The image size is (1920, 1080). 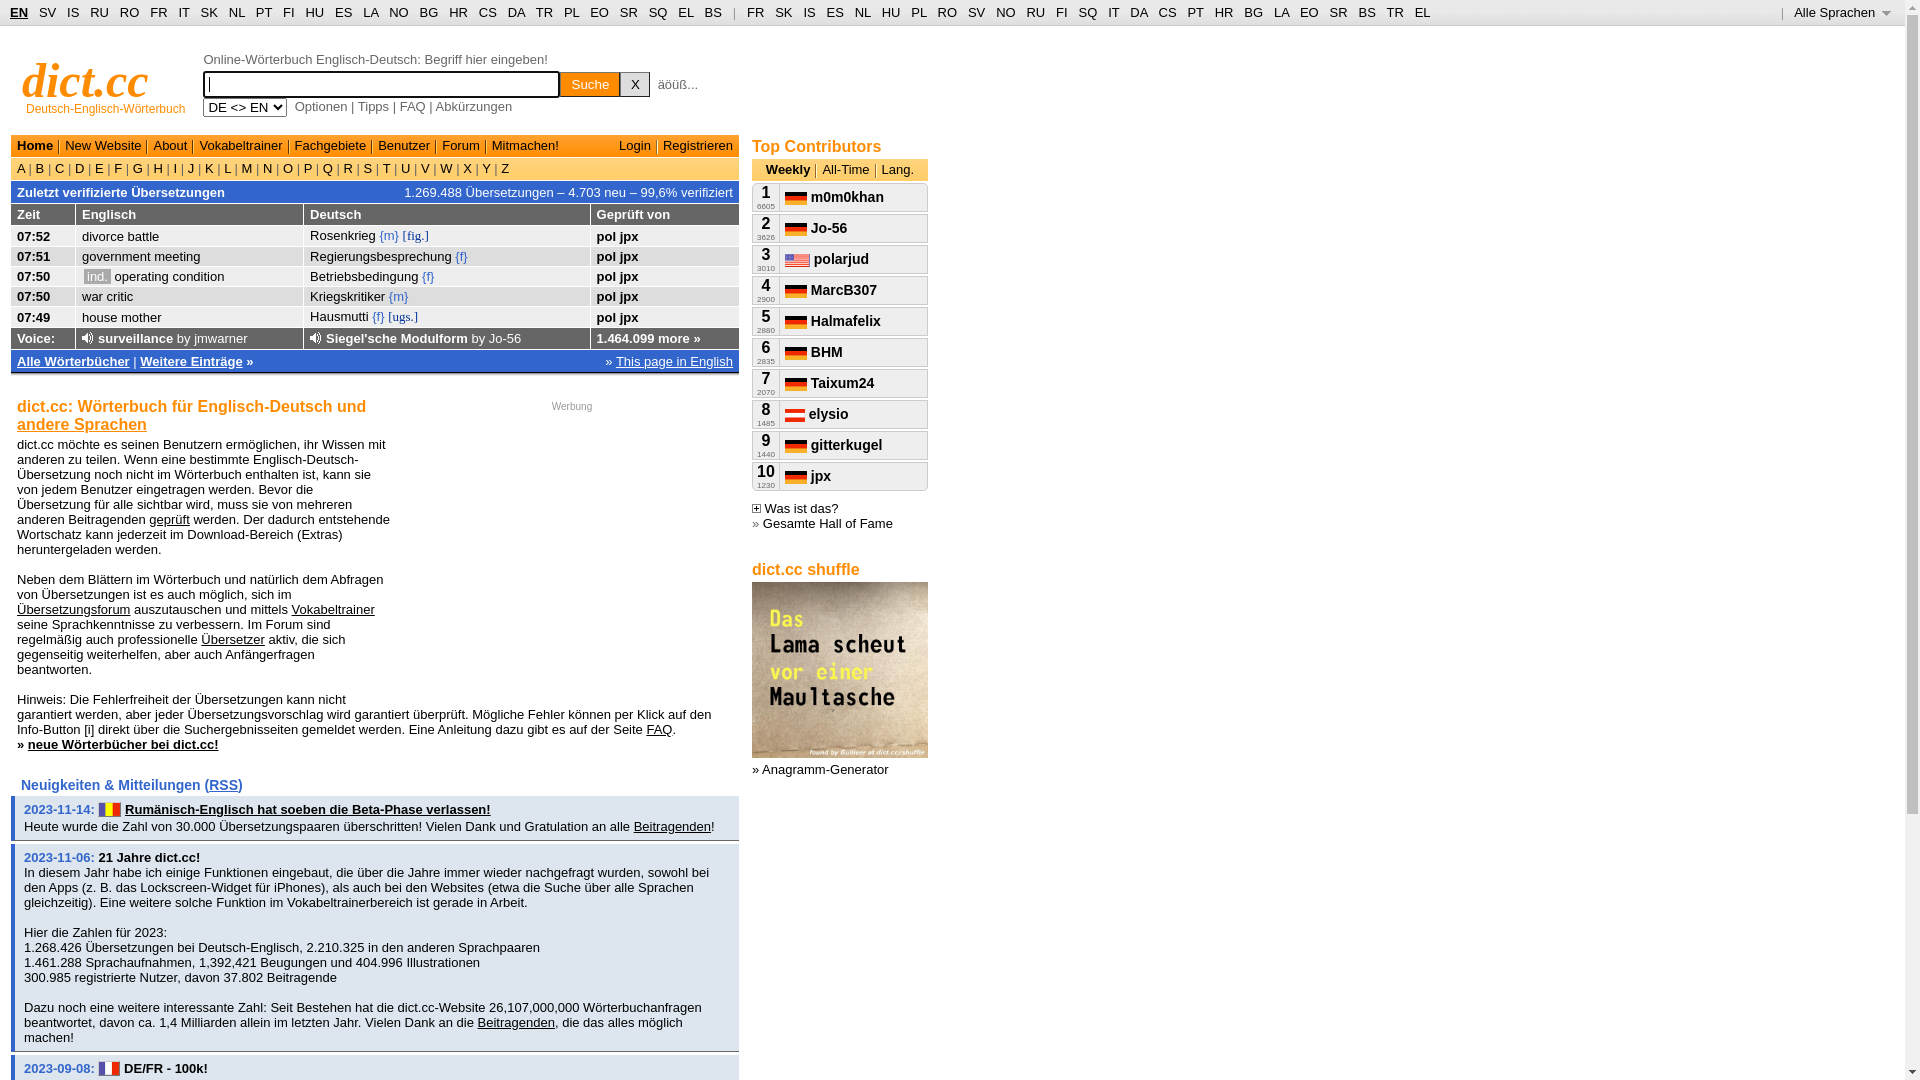 I want to click on T, so click(x=386, y=168).